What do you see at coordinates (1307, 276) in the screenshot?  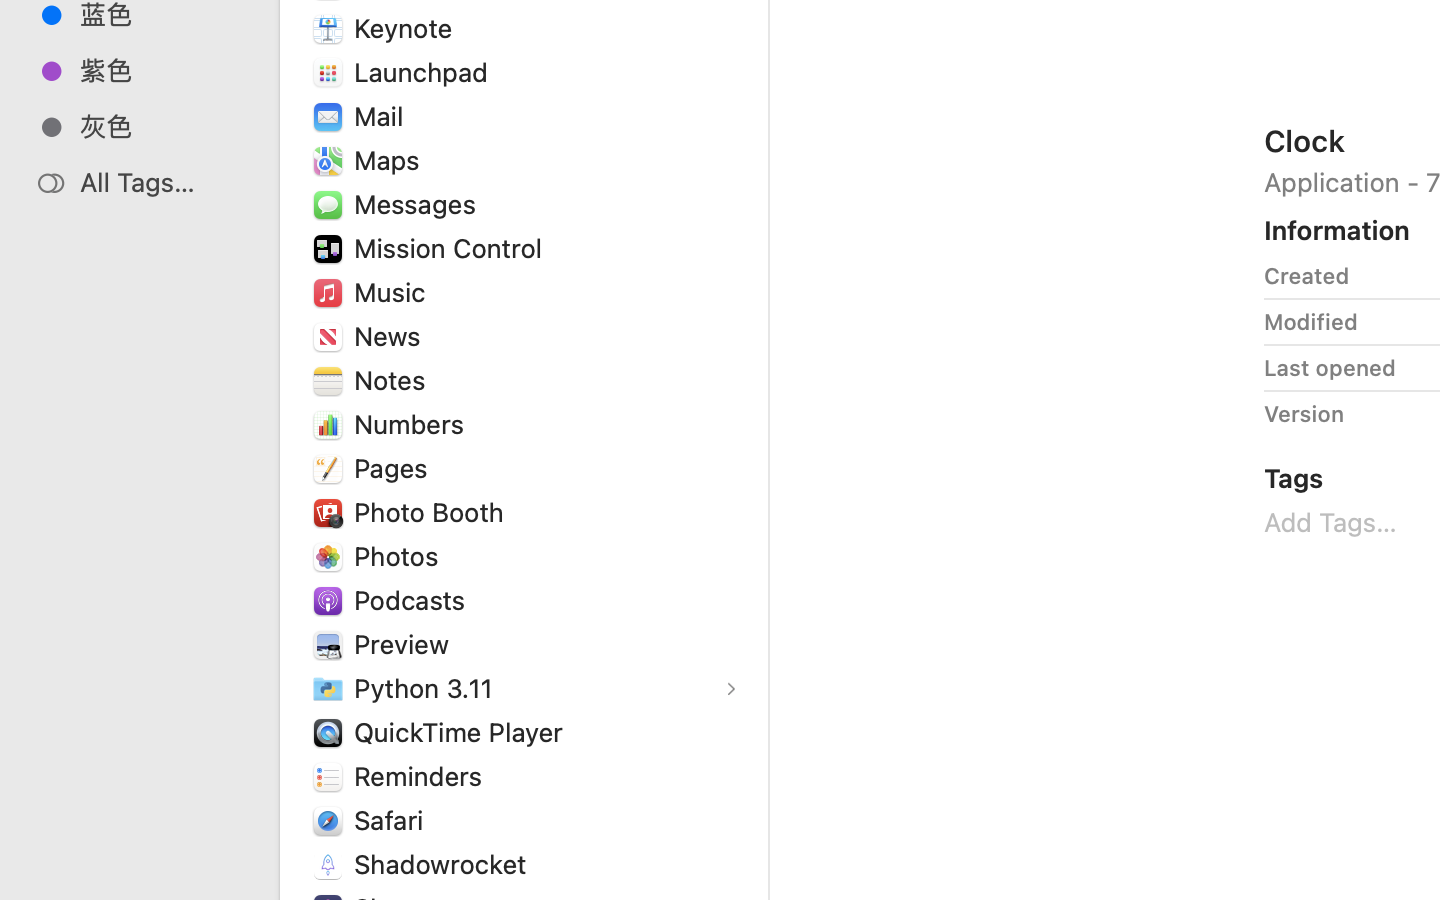 I see `Created` at bounding box center [1307, 276].